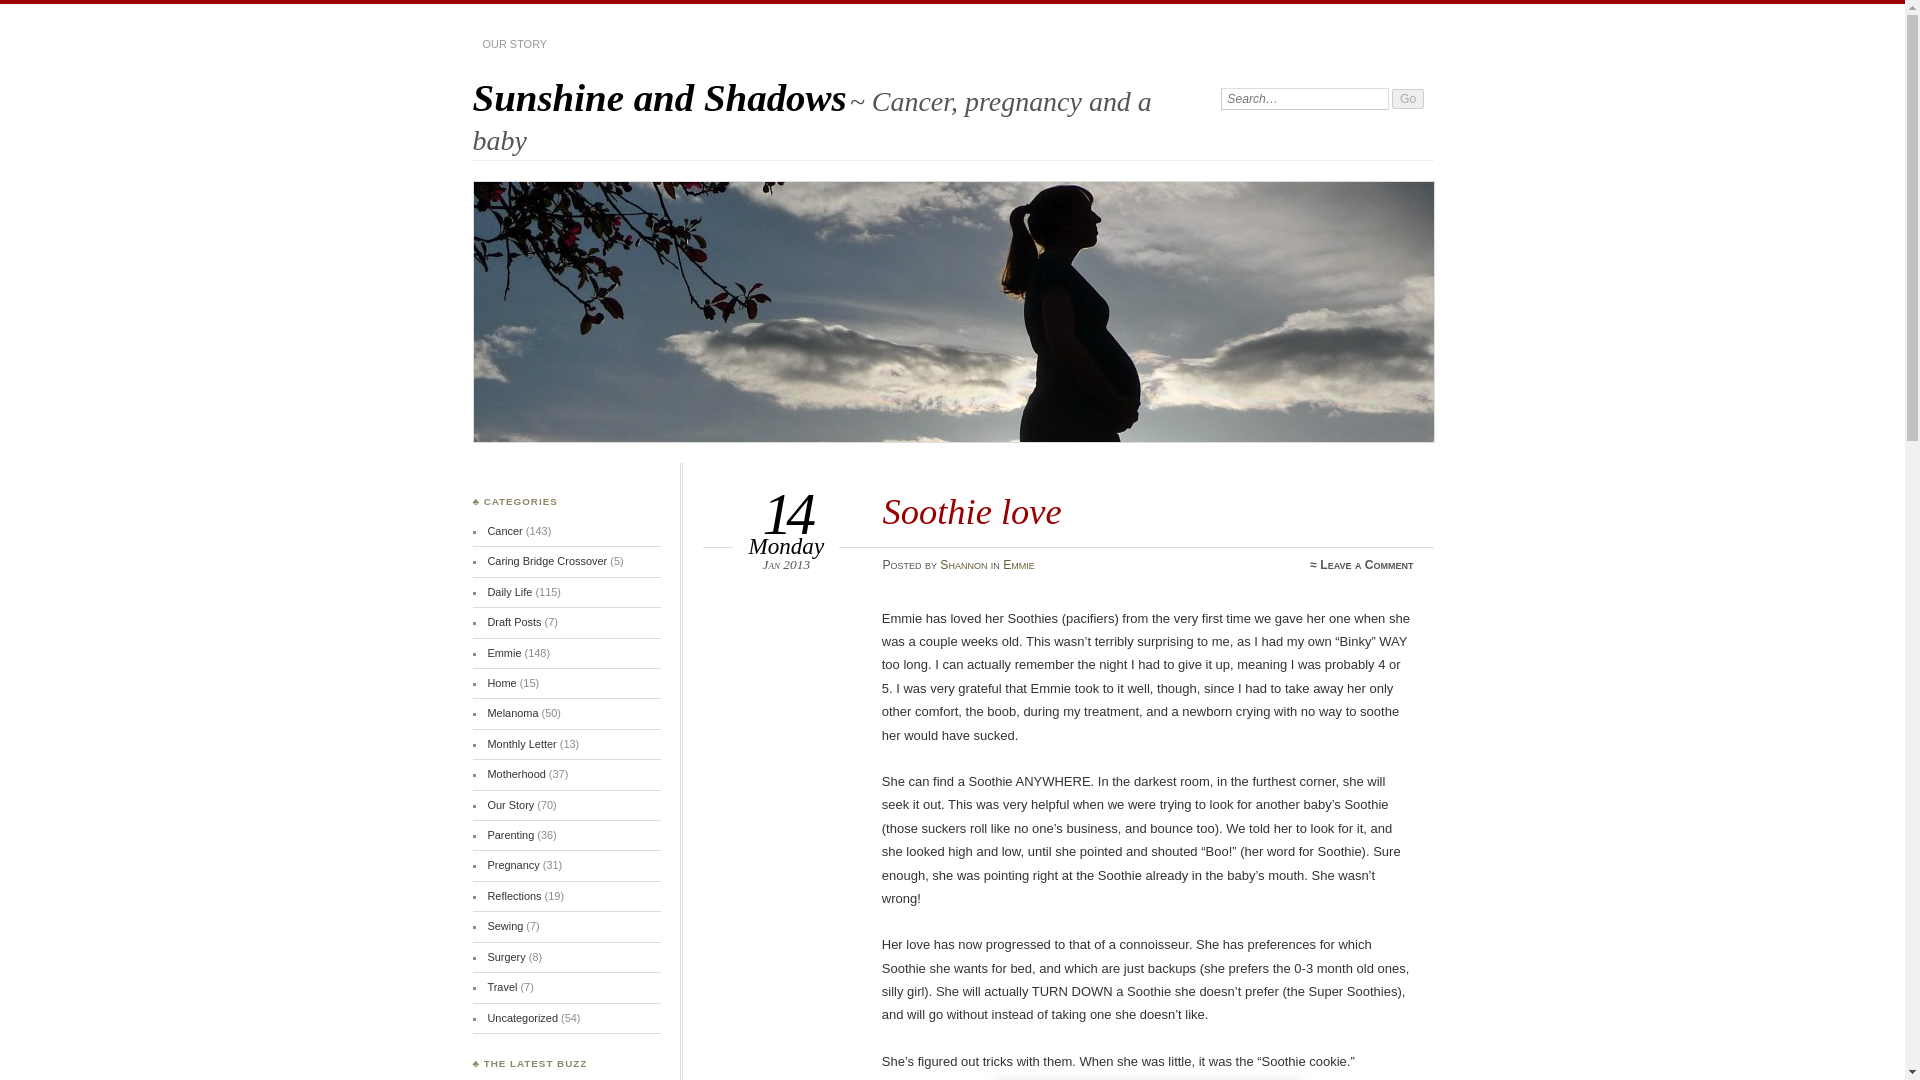  What do you see at coordinates (963, 565) in the screenshot?
I see `Shannon` at bounding box center [963, 565].